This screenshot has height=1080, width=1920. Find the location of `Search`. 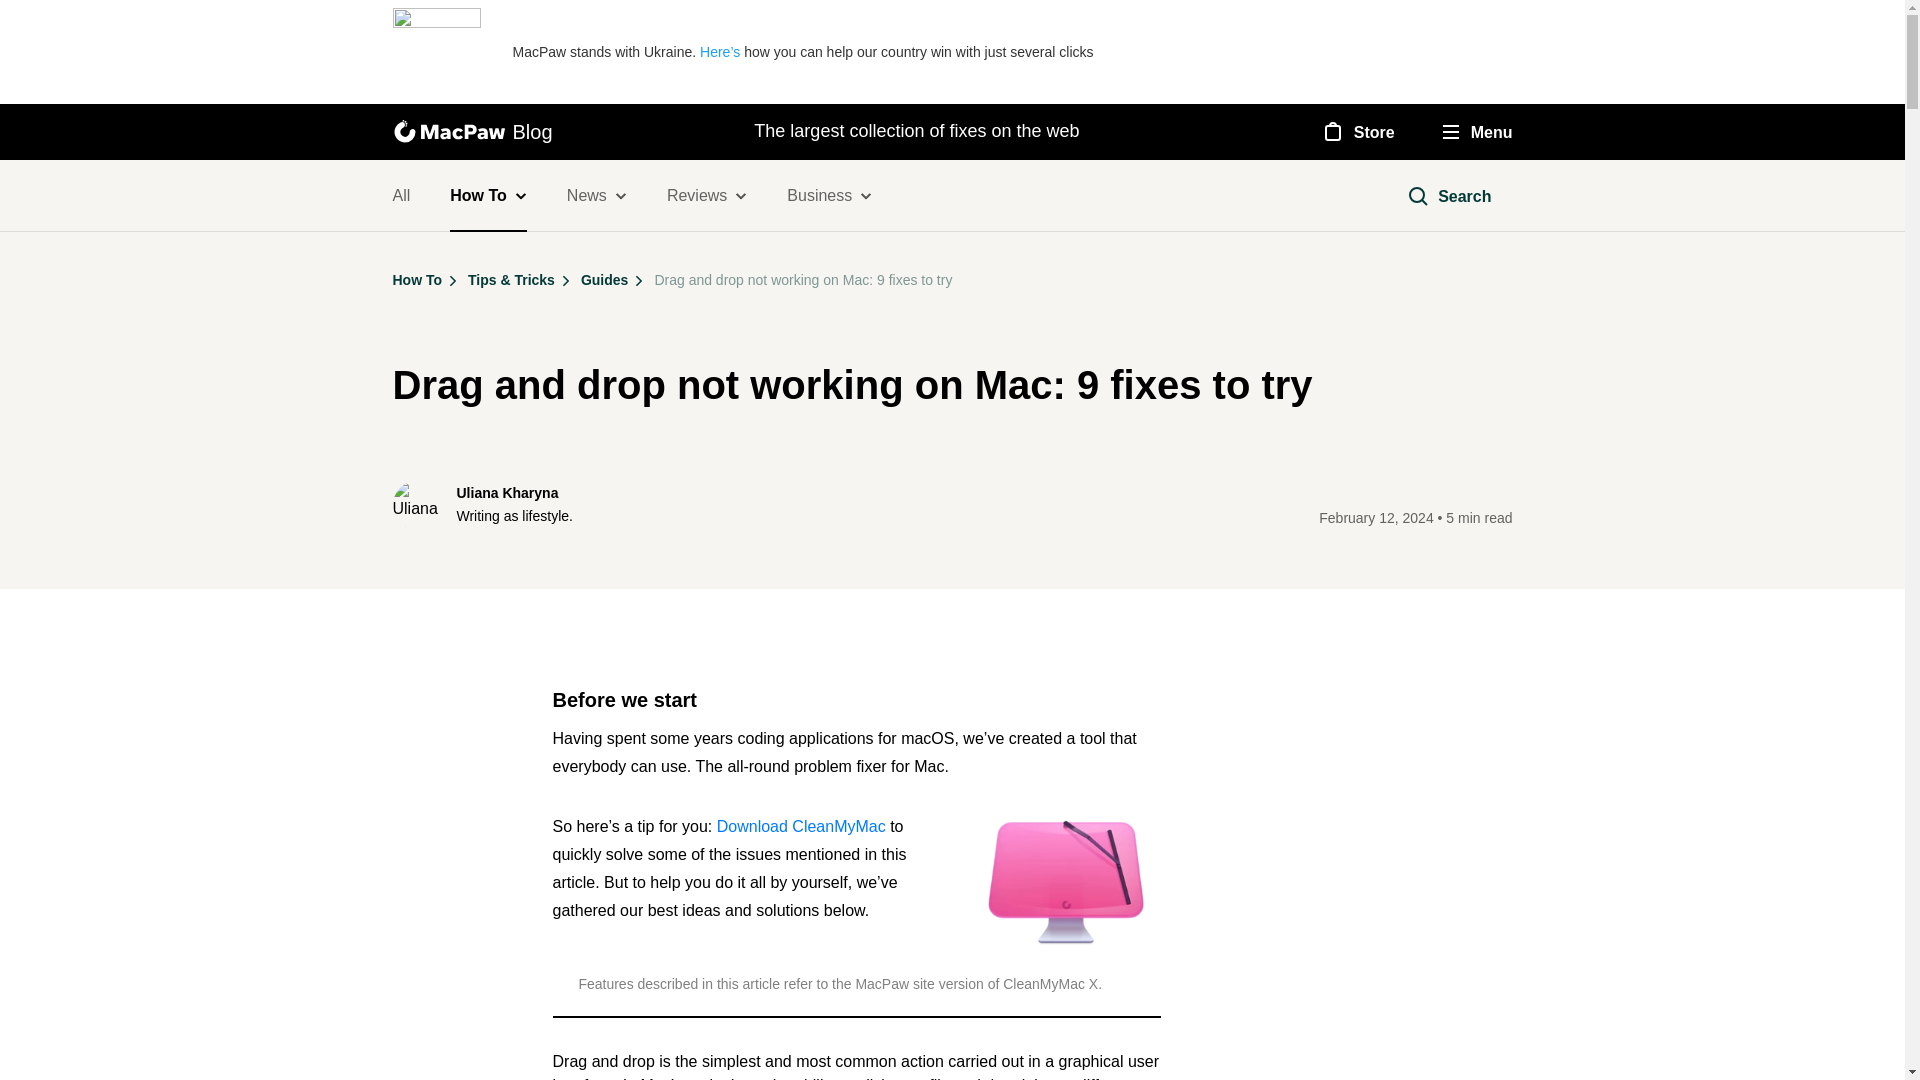

Search is located at coordinates (1448, 196).